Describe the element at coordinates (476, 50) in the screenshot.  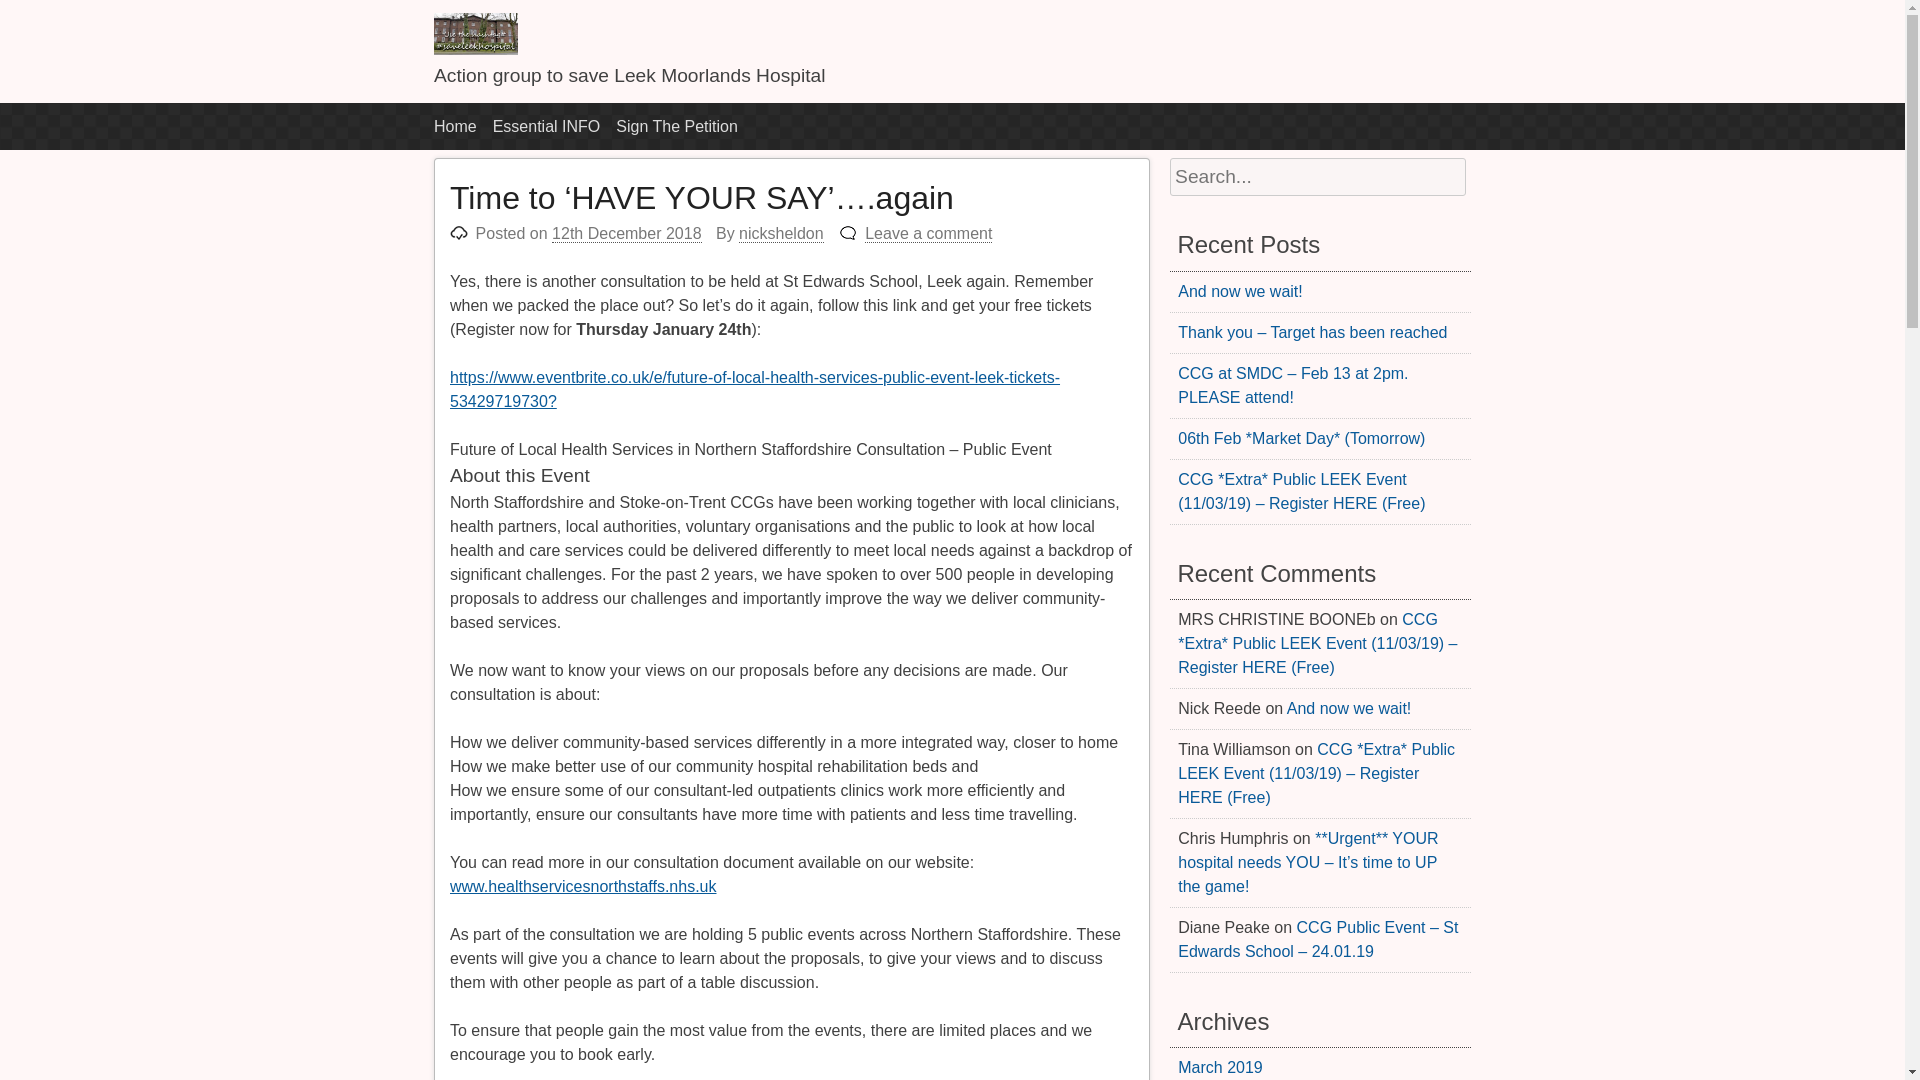
I see `Save Leek Moorlands Hospital` at that location.